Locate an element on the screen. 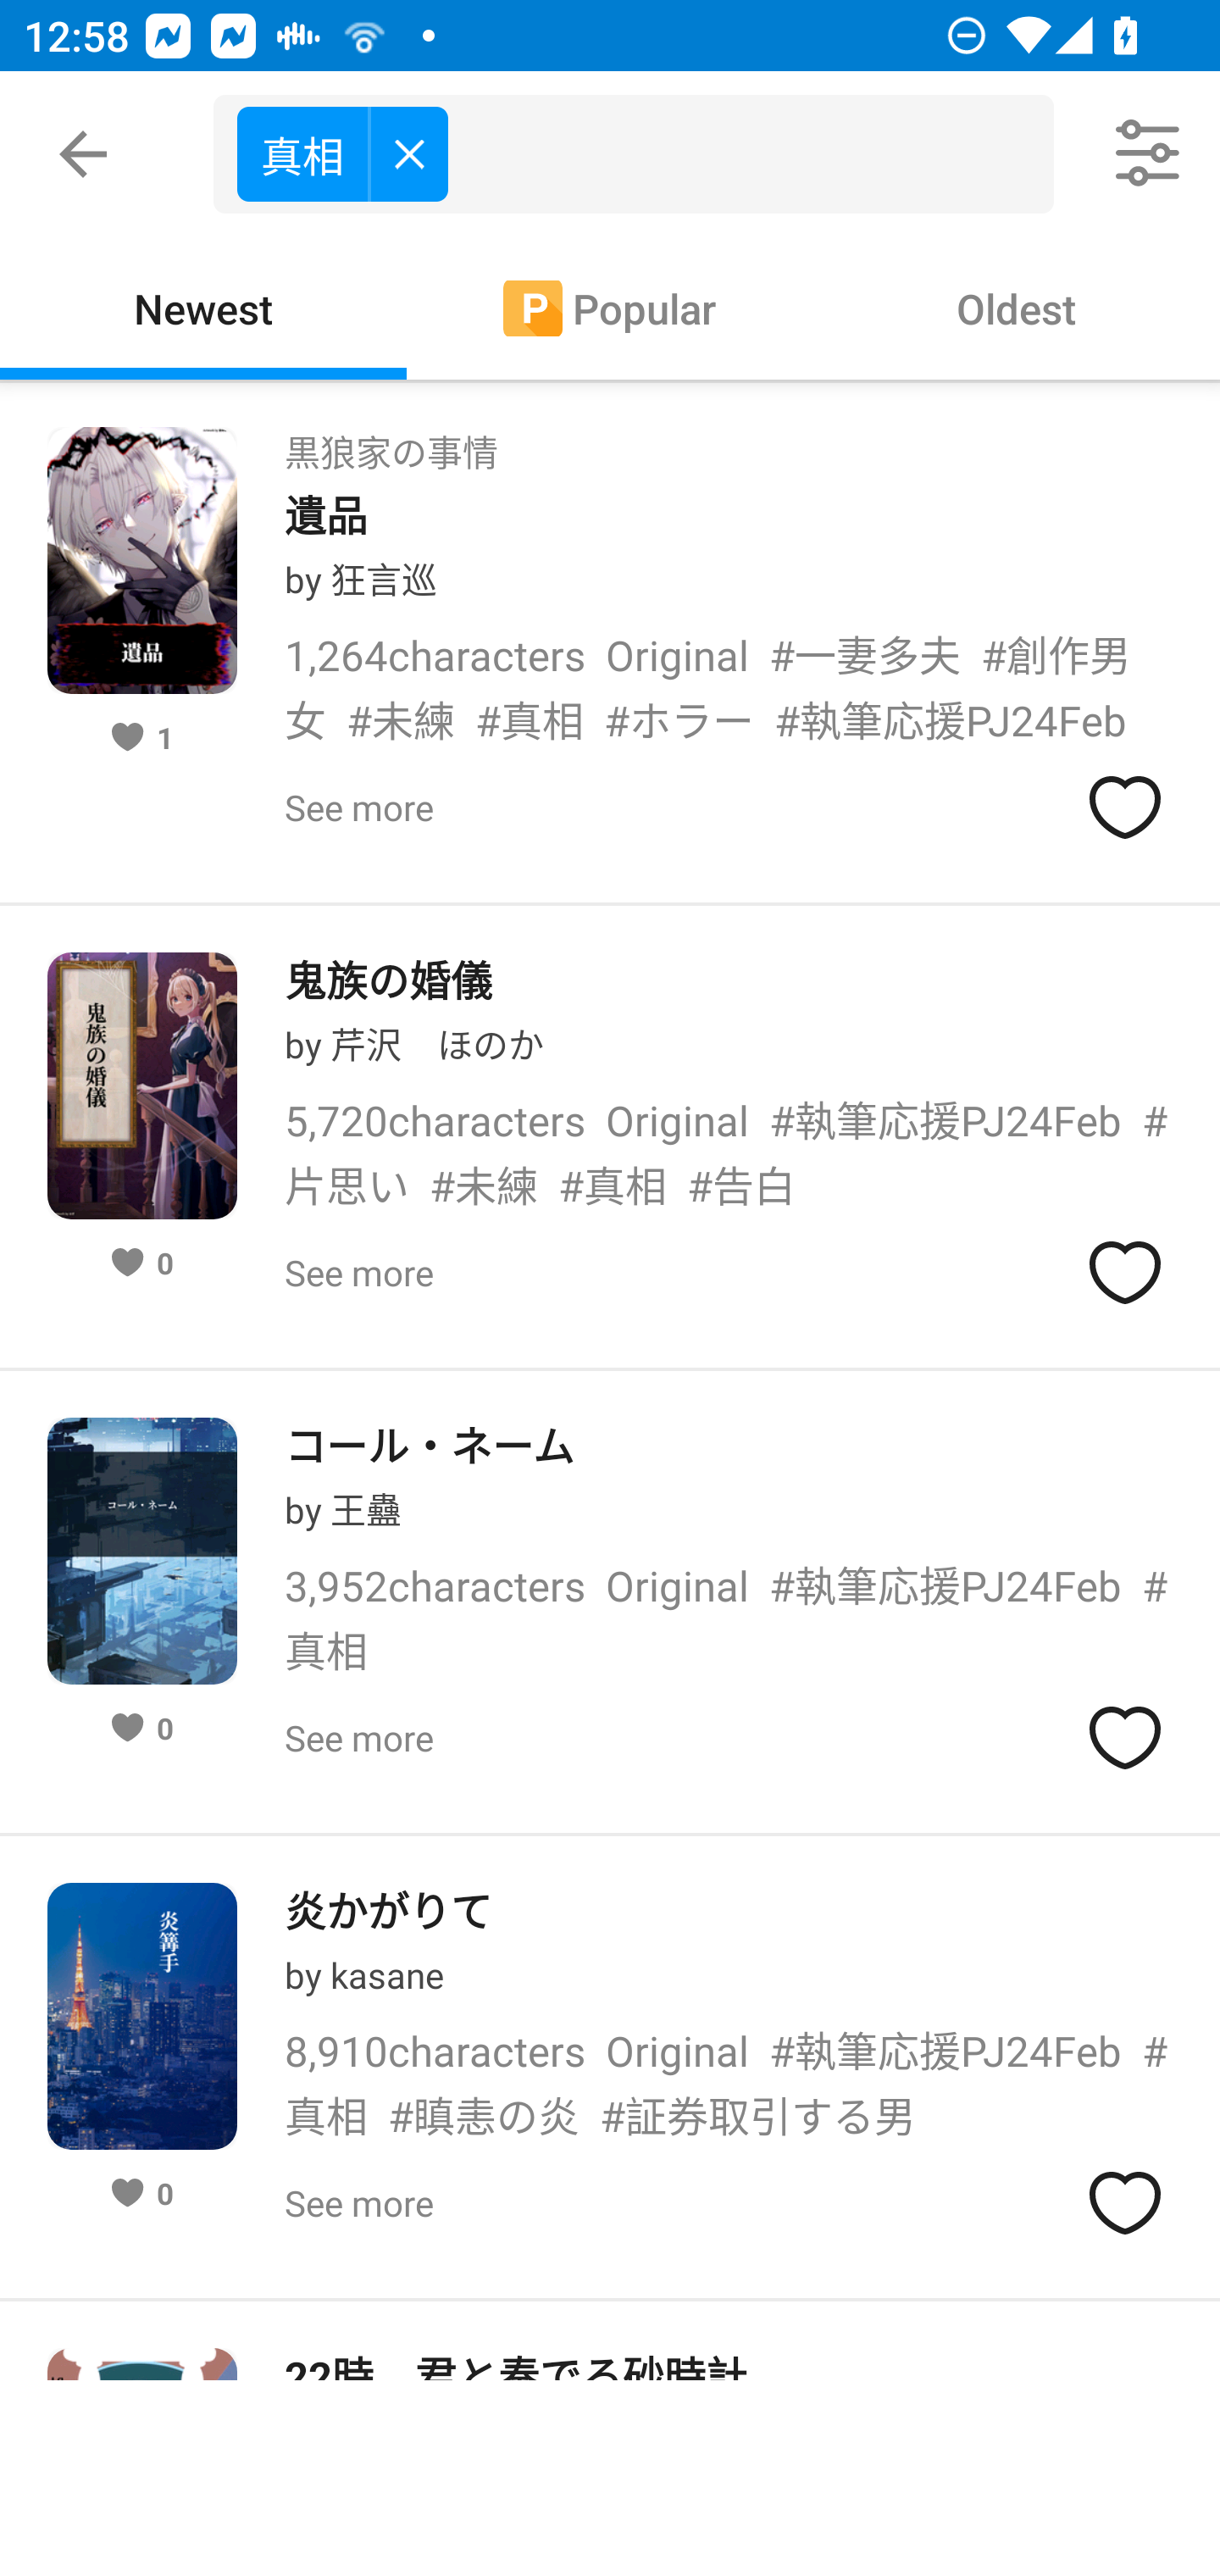 This screenshot has width=1220, height=2576. Navigate up is located at coordinates (83, 154).